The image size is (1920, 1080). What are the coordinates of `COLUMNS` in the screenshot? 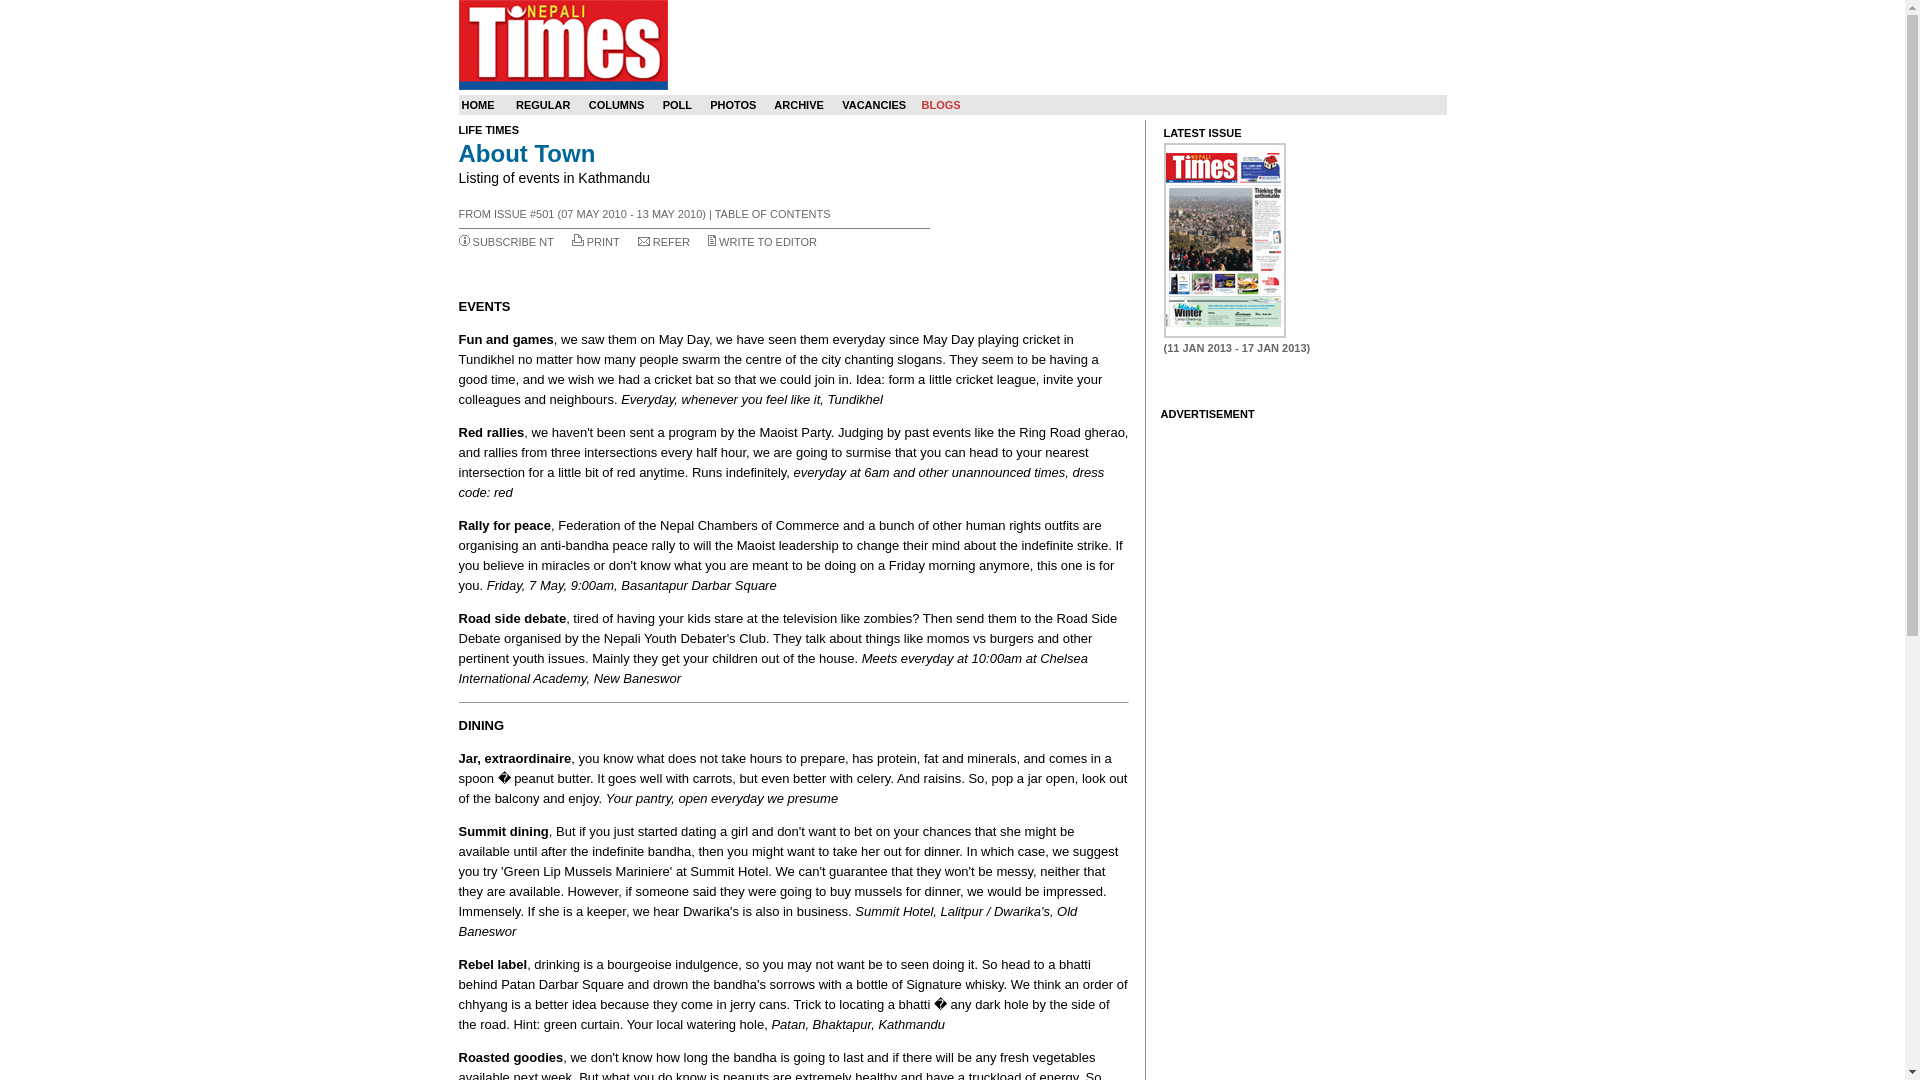 It's located at (617, 105).